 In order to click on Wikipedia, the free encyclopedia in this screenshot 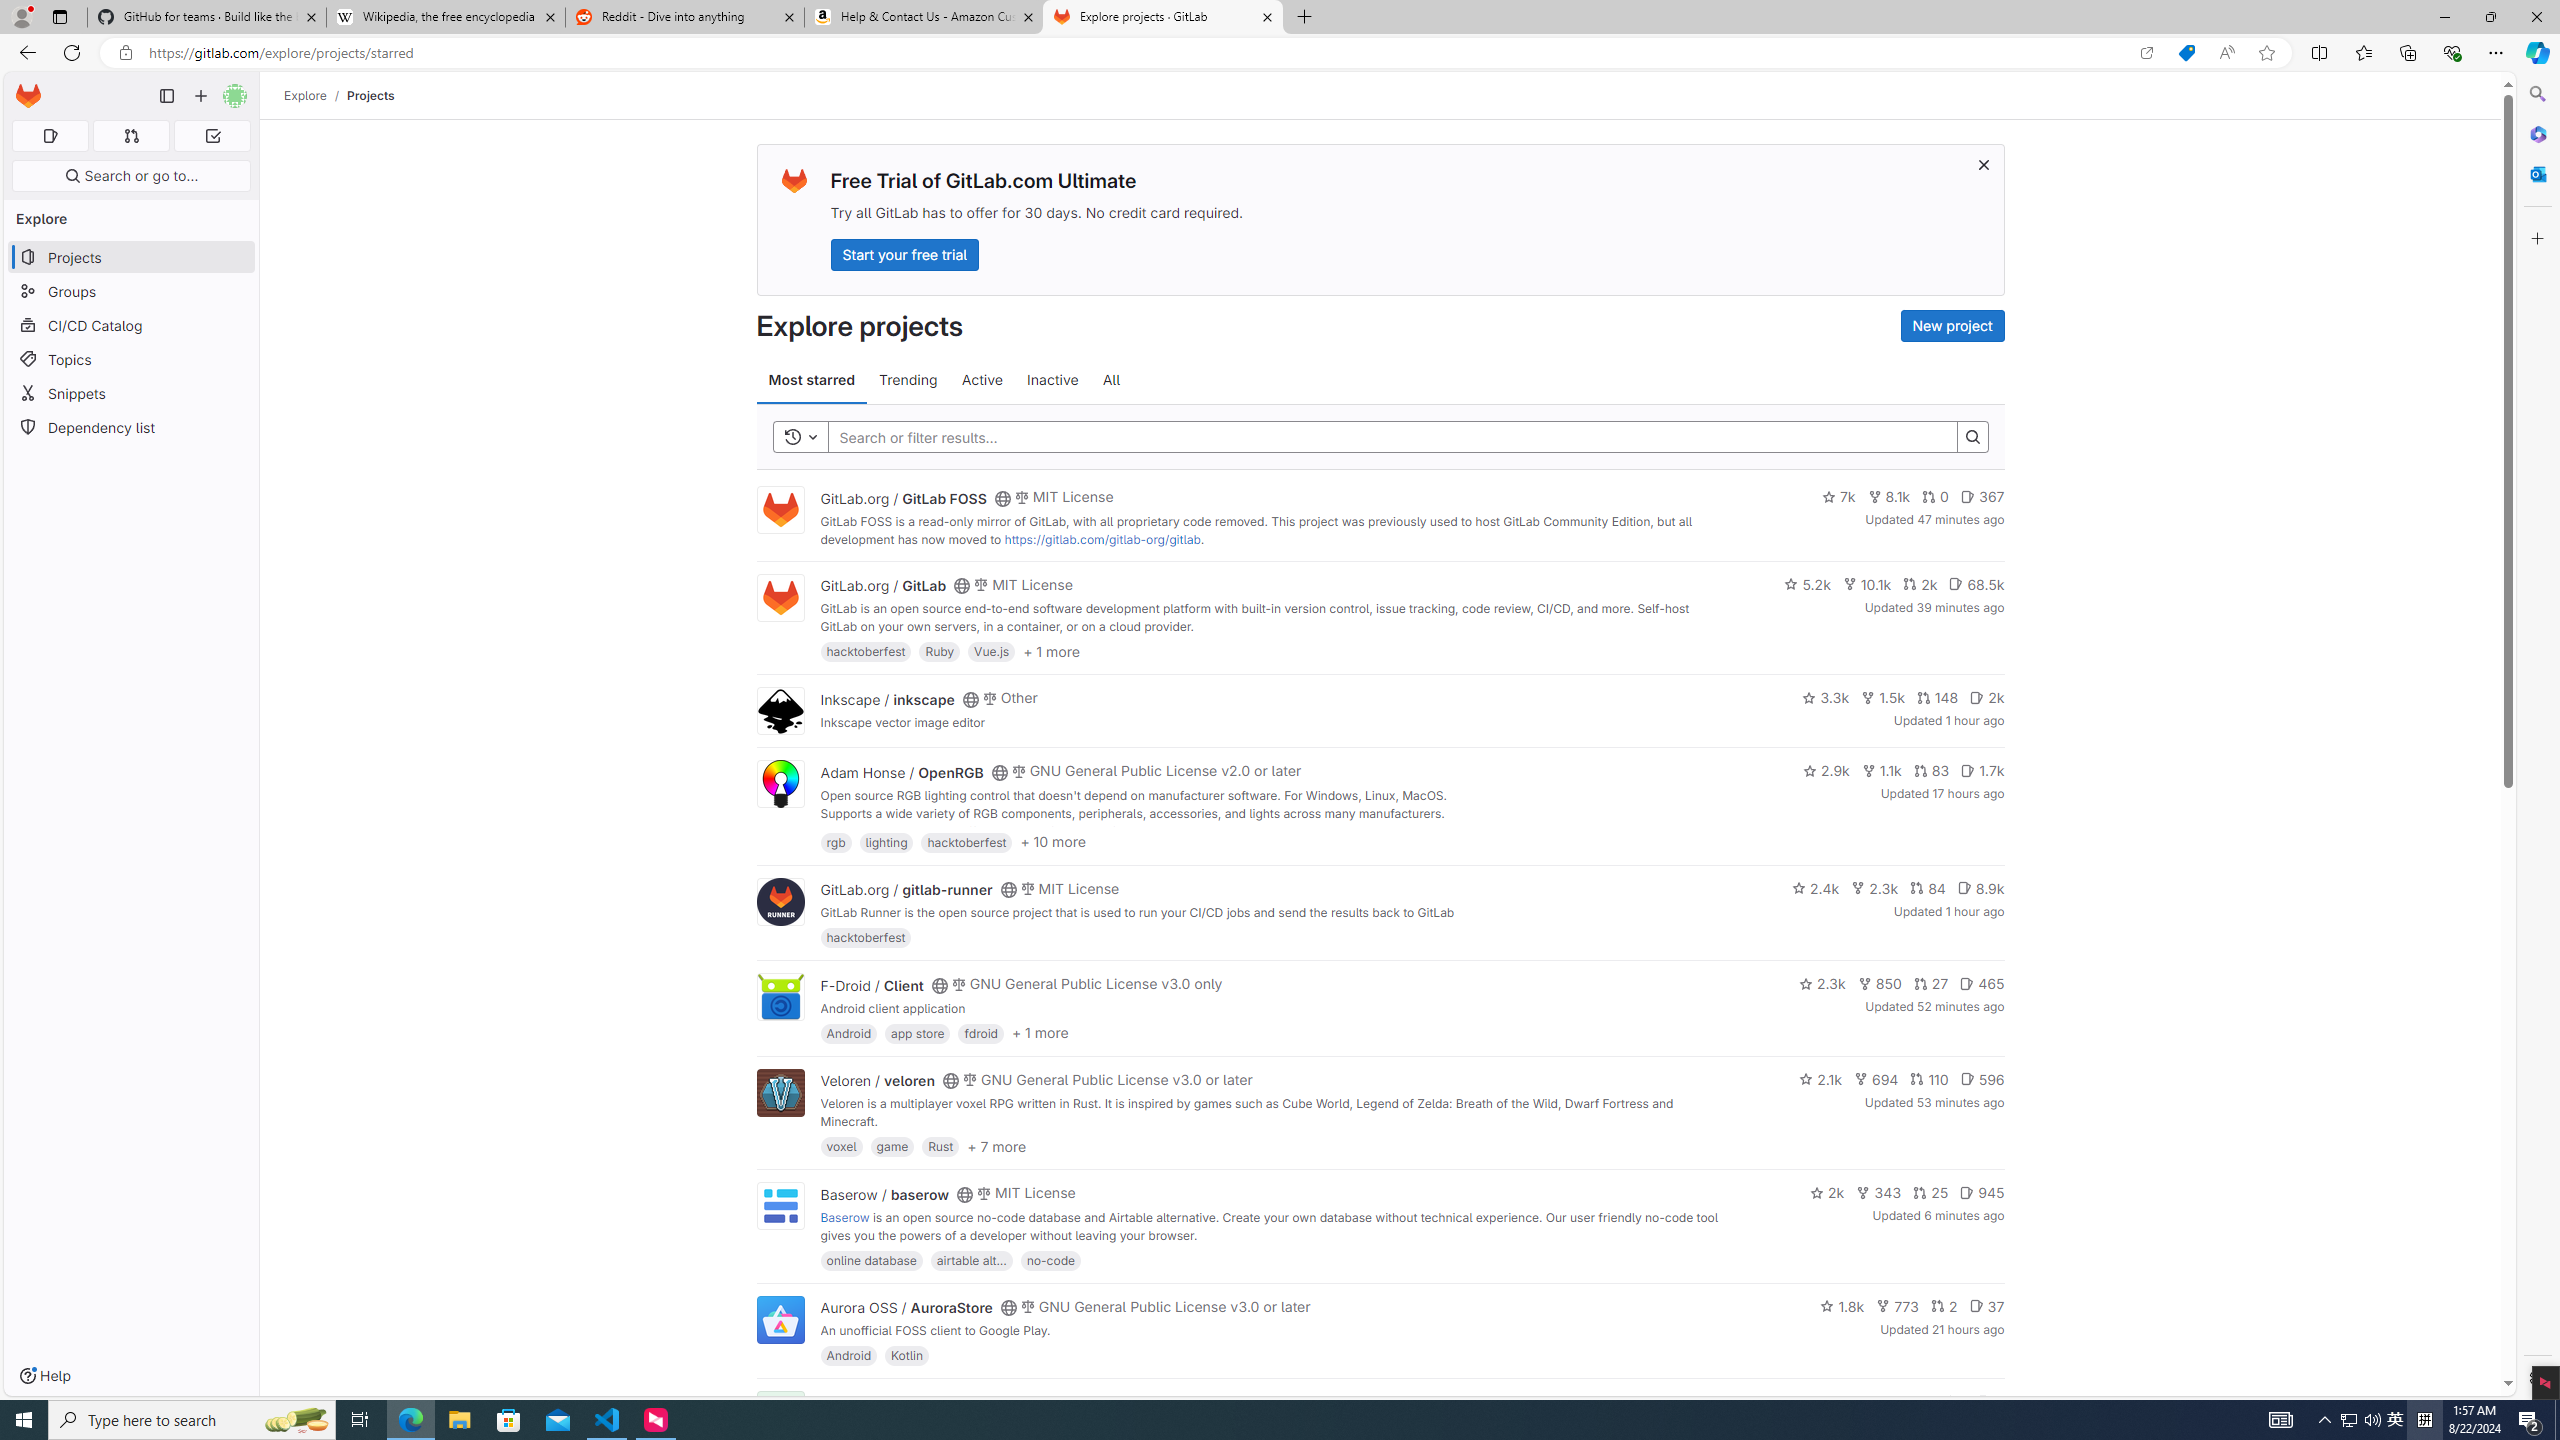, I will do `click(445, 17)`.